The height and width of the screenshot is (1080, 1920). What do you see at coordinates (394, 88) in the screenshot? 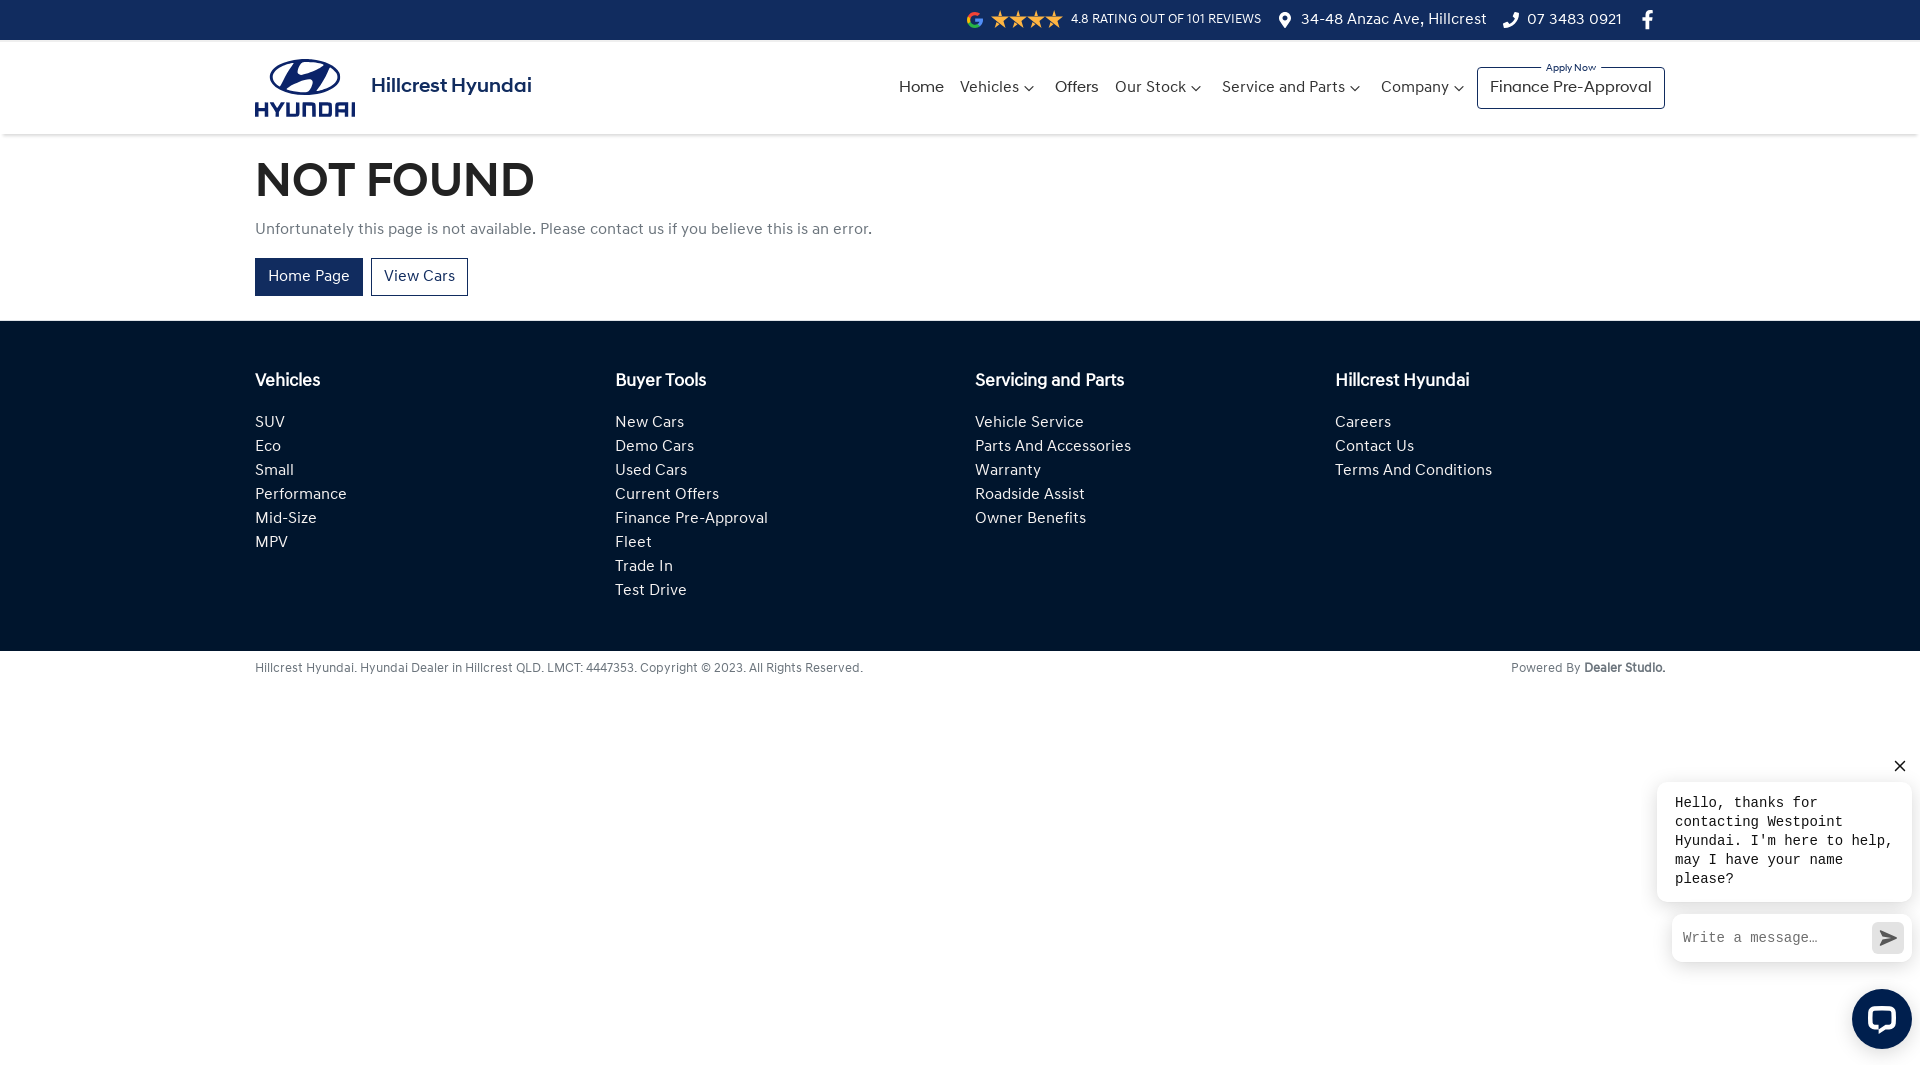
I see `Hillcrest Hyundai` at bounding box center [394, 88].